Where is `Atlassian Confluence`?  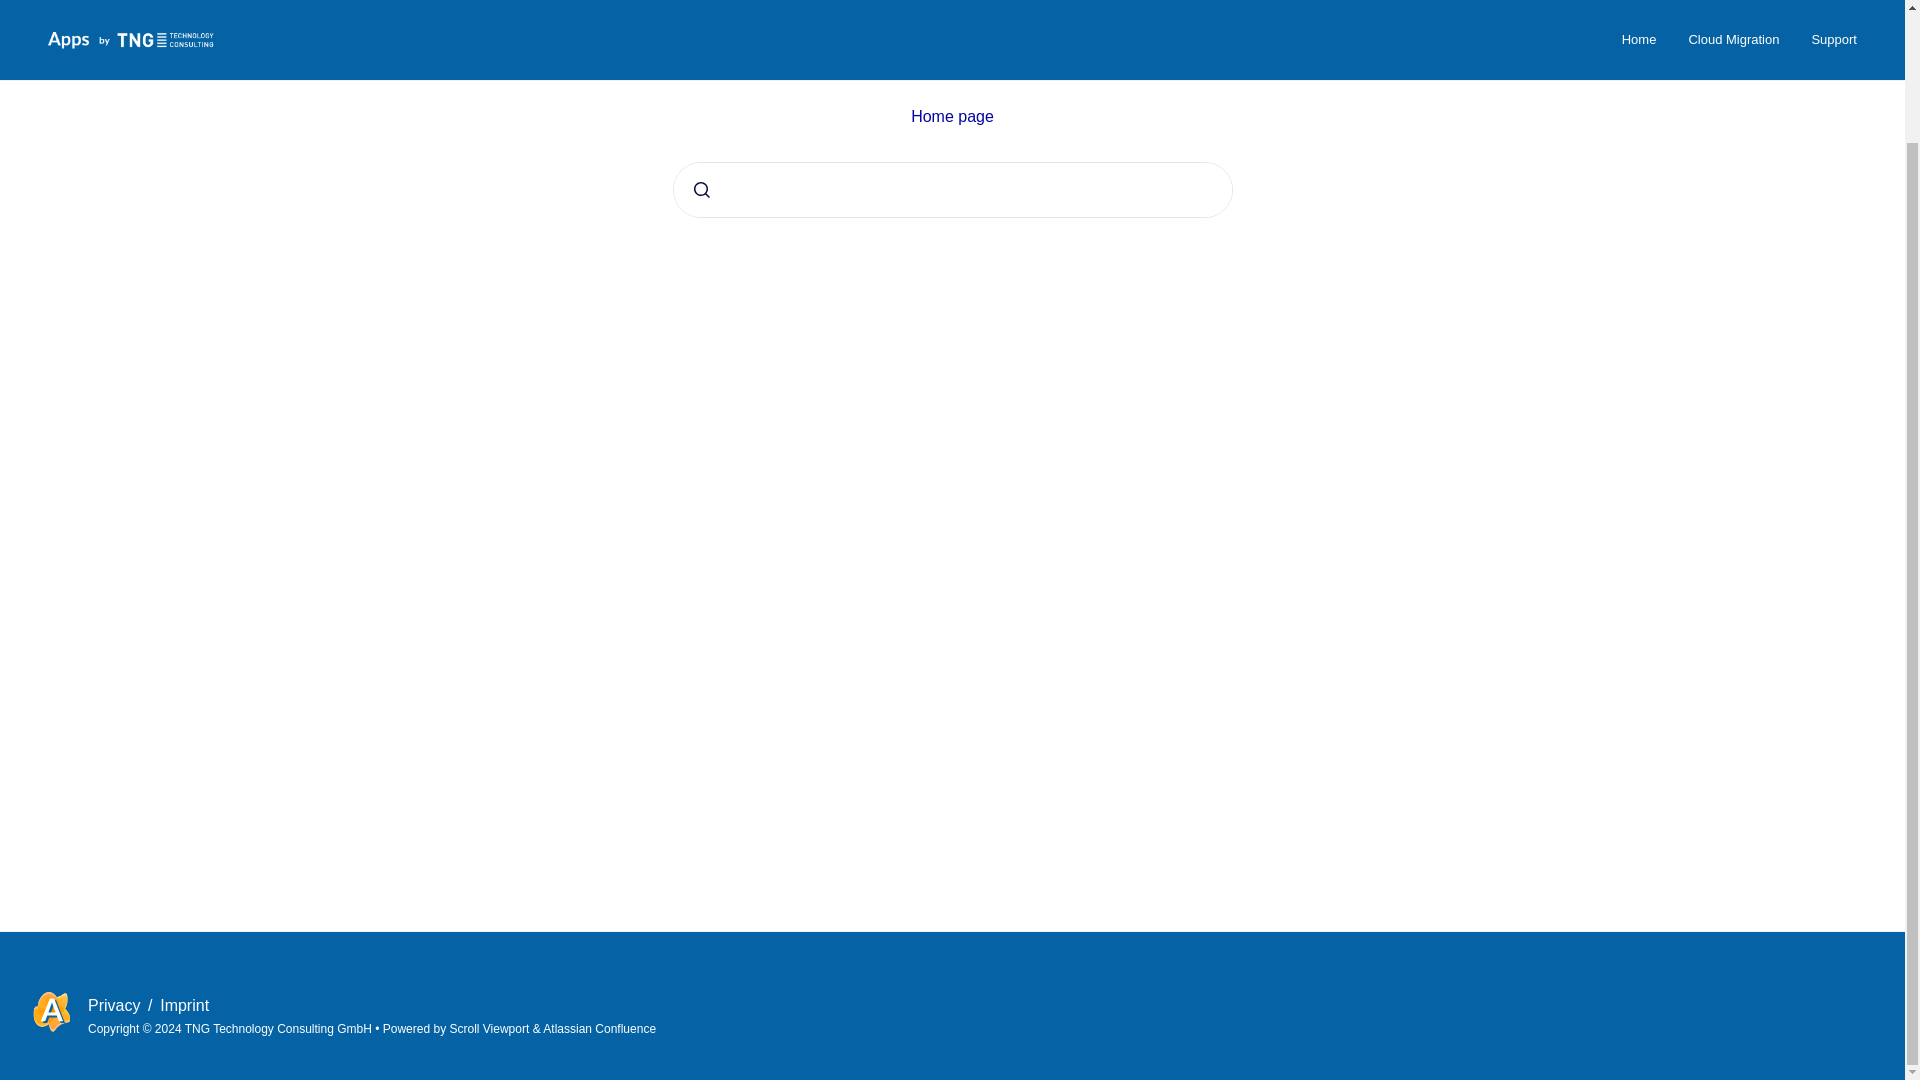
Atlassian Confluence is located at coordinates (600, 1028).